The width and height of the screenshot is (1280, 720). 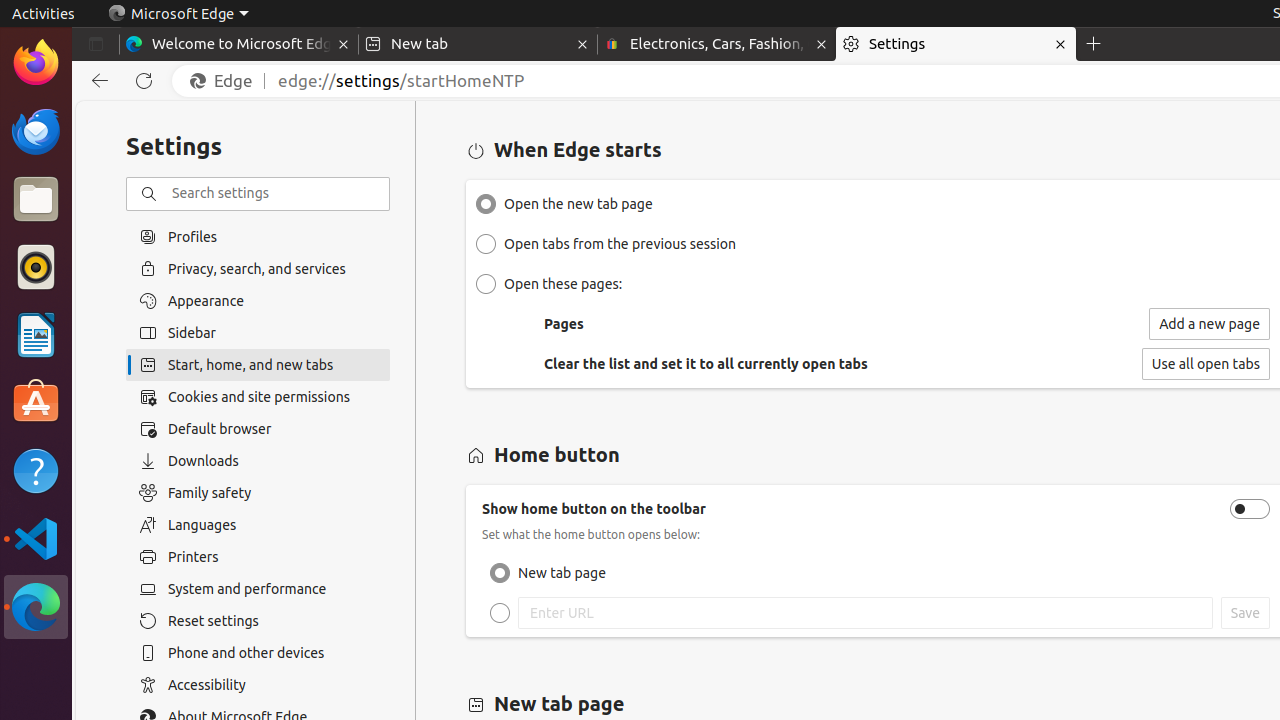 I want to click on Close tab, so click(x=344, y=44).